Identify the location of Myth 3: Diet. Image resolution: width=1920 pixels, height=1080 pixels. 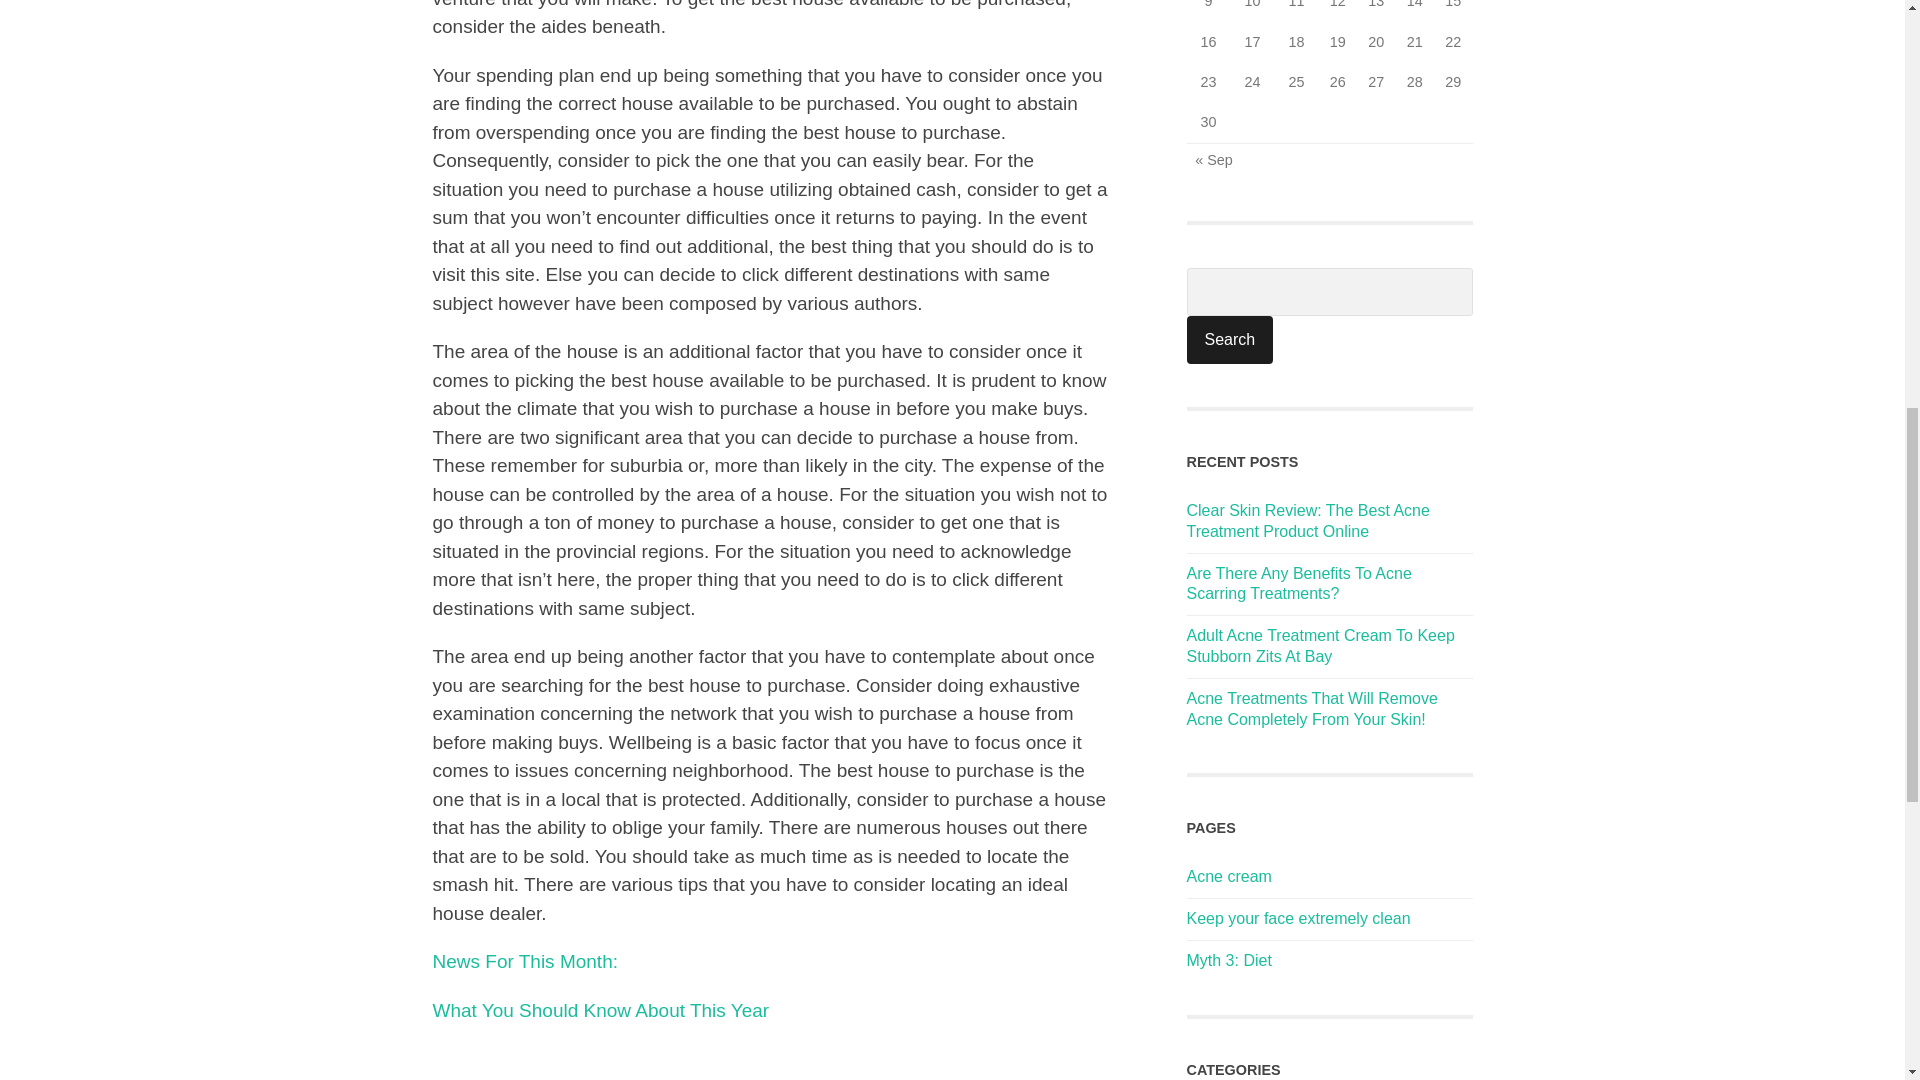
(1228, 960).